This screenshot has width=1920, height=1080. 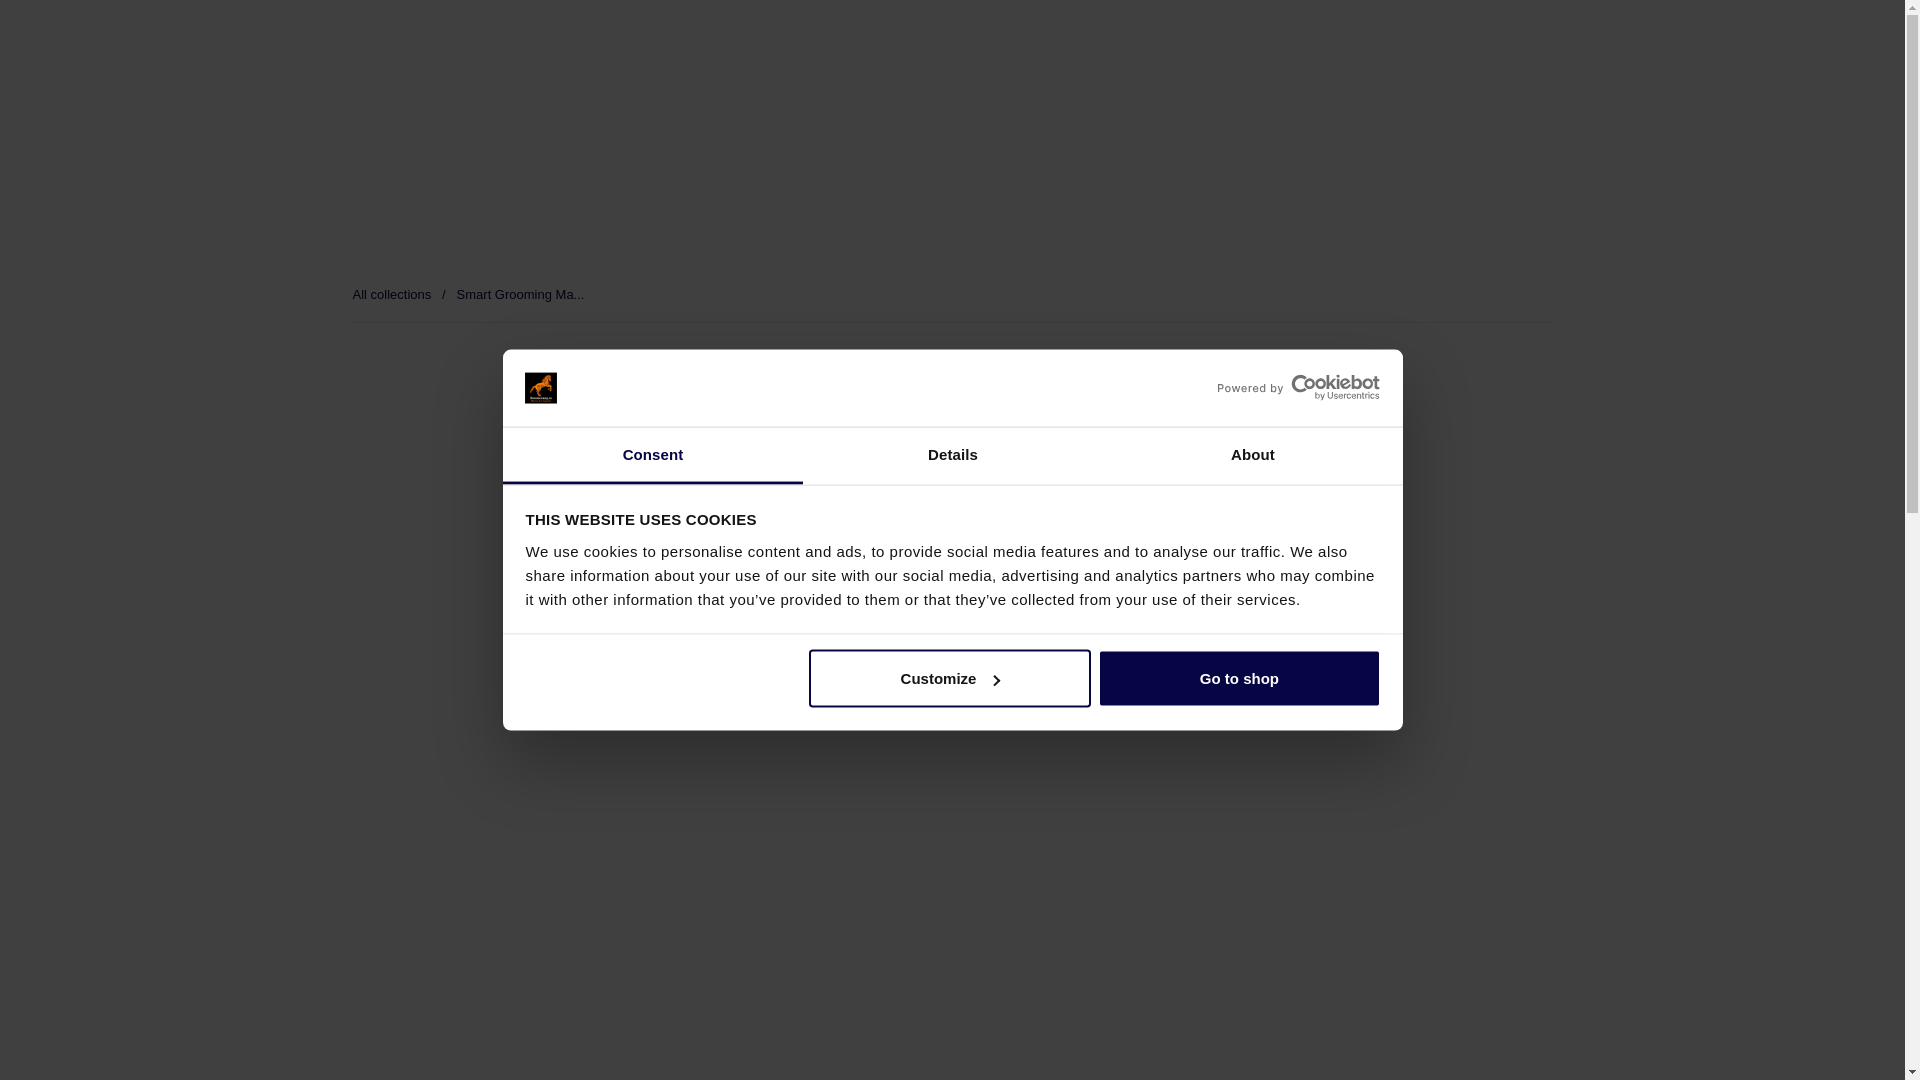 What do you see at coordinates (652, 454) in the screenshot?
I see `Consent` at bounding box center [652, 454].